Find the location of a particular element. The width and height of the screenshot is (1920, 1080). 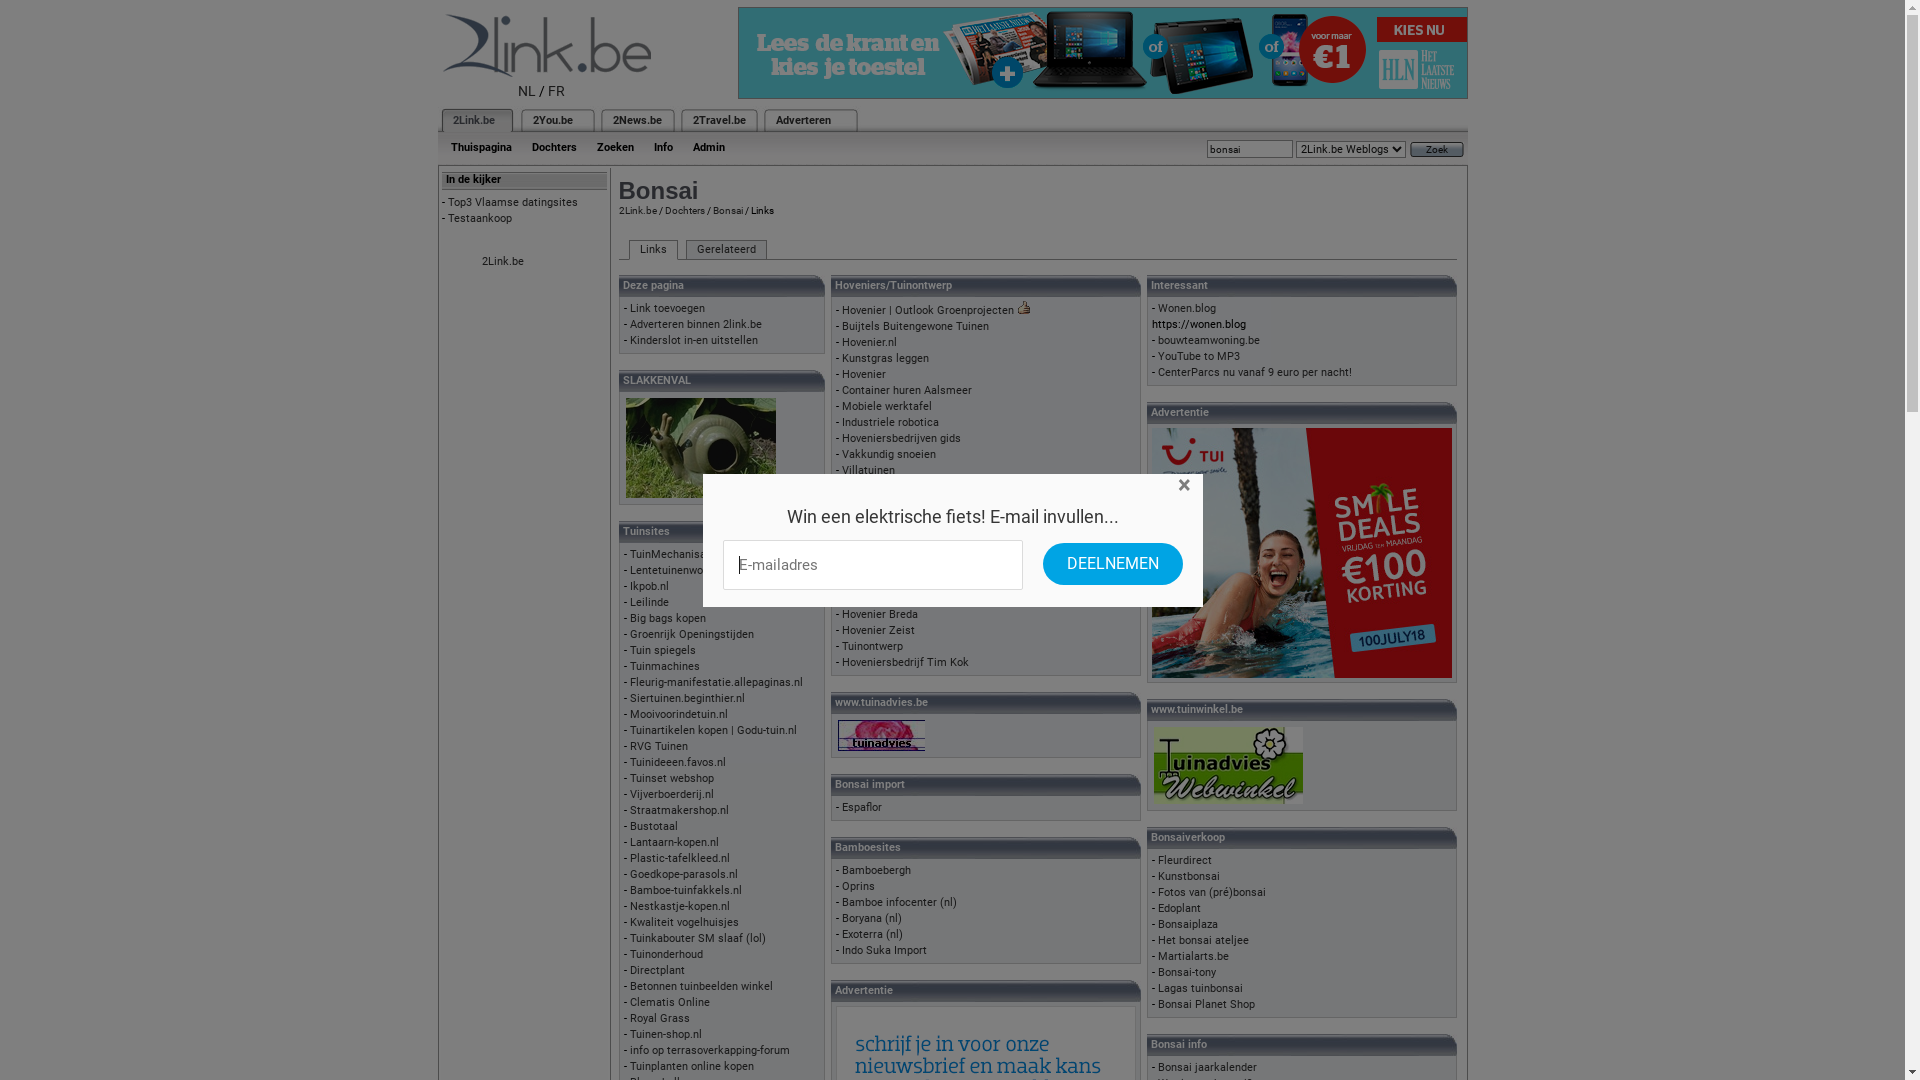

Amolenaar.nl is located at coordinates (874, 518).